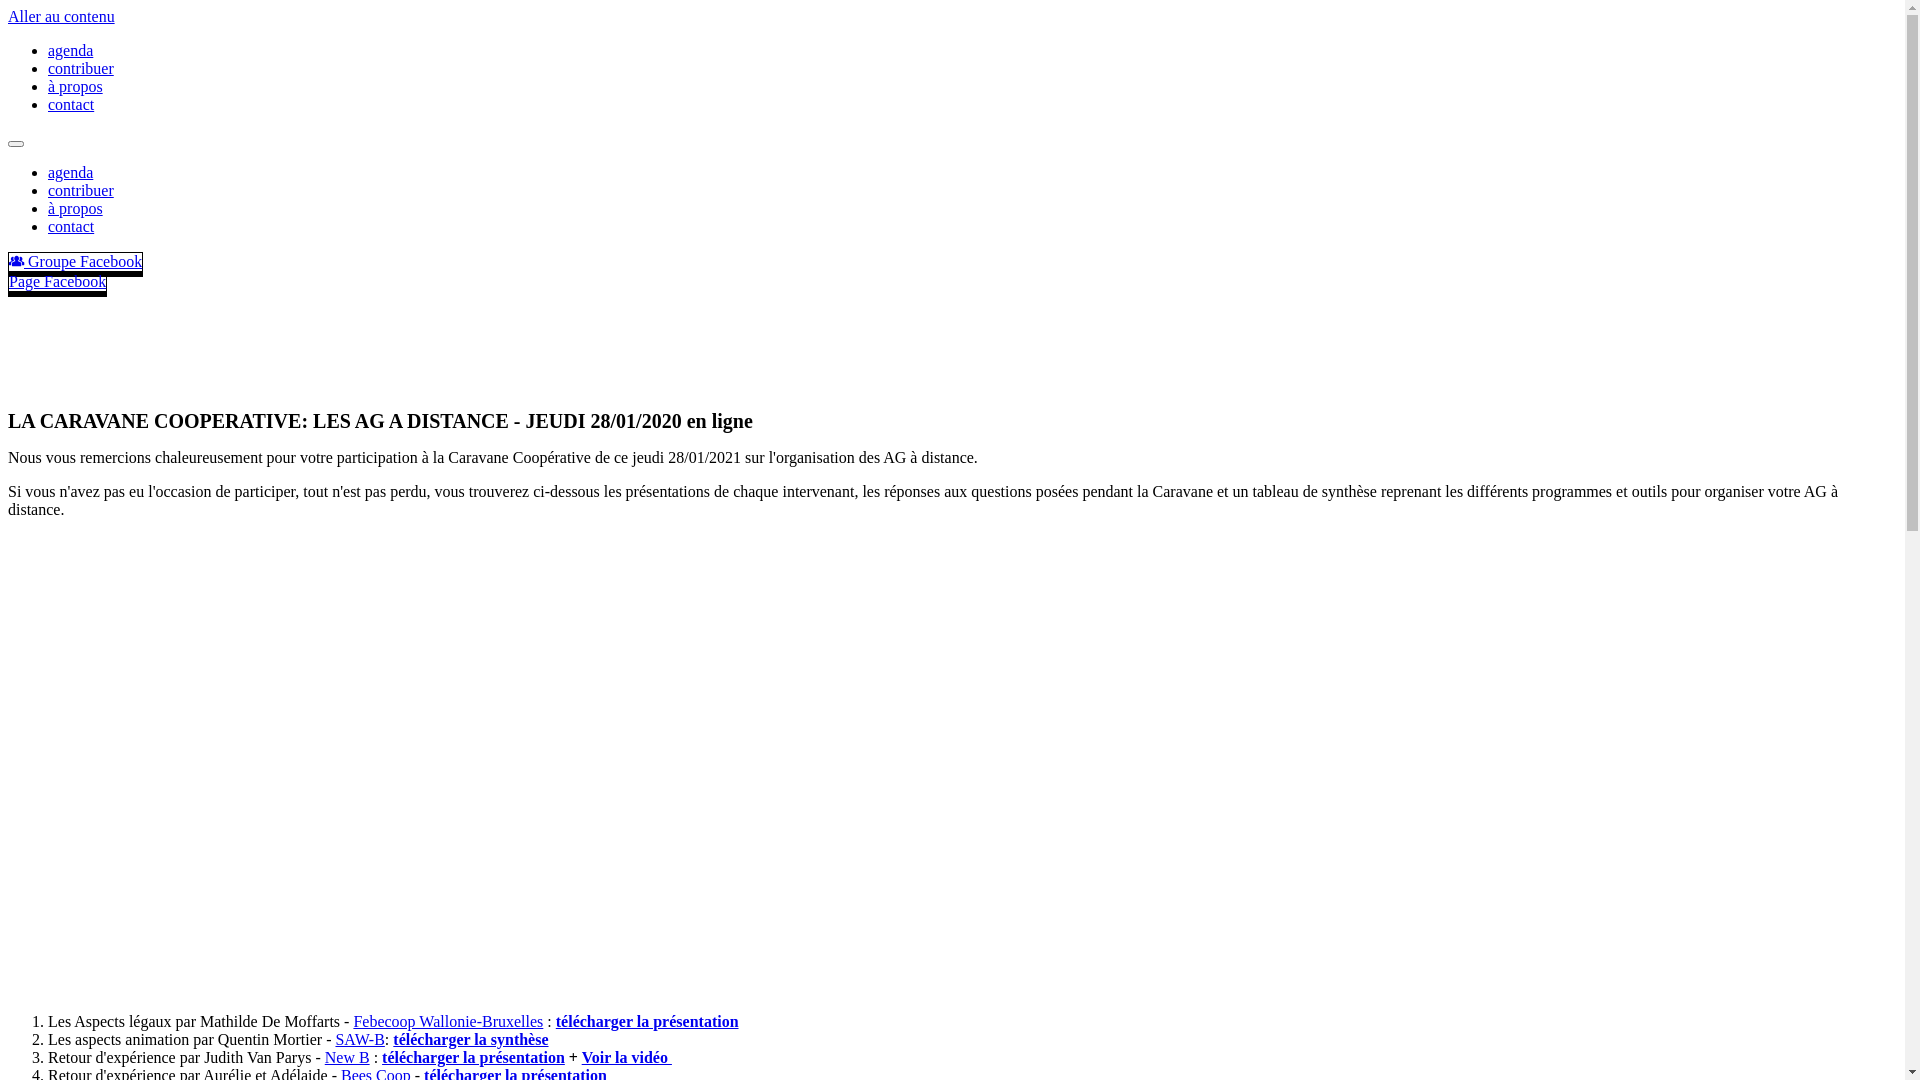 The height and width of the screenshot is (1080, 1920). I want to click on Aller au contenu, so click(62, 16).